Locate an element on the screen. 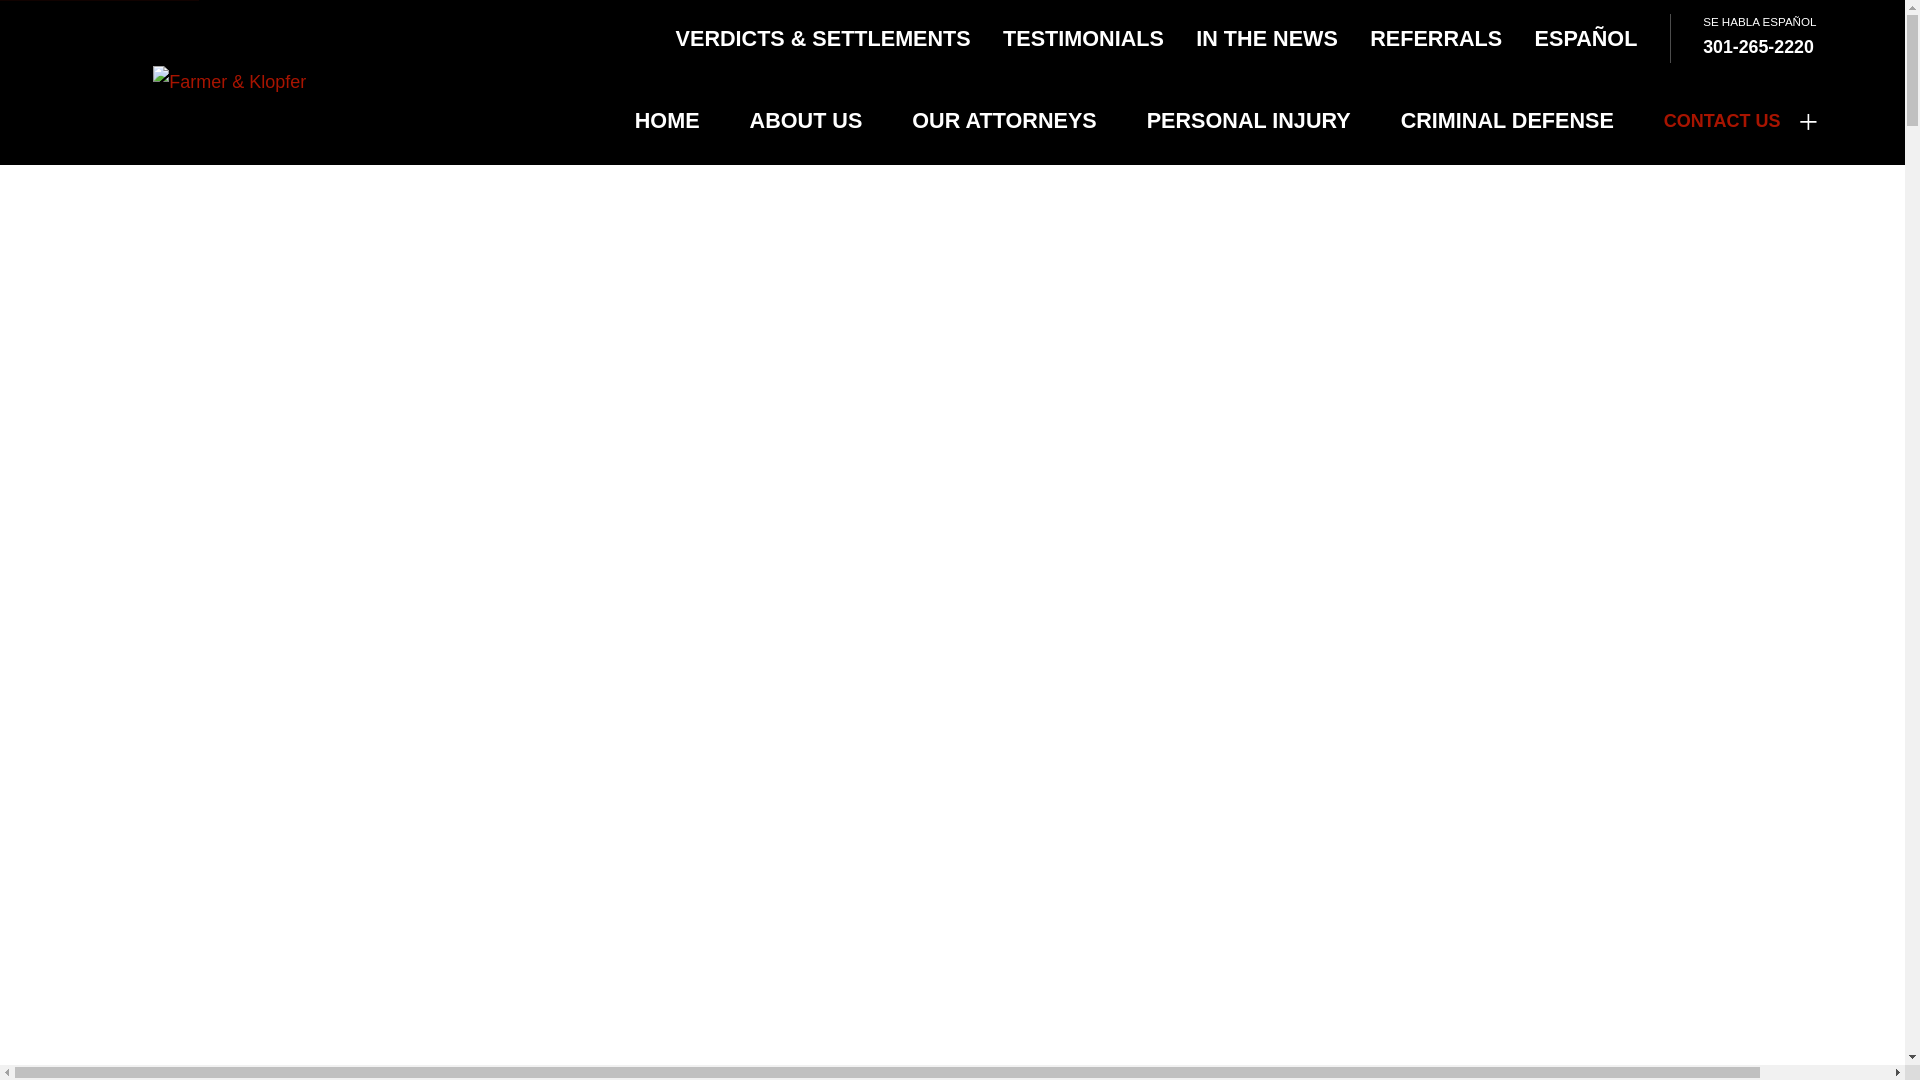 The height and width of the screenshot is (1080, 1920). HOME is located at coordinates (668, 120).